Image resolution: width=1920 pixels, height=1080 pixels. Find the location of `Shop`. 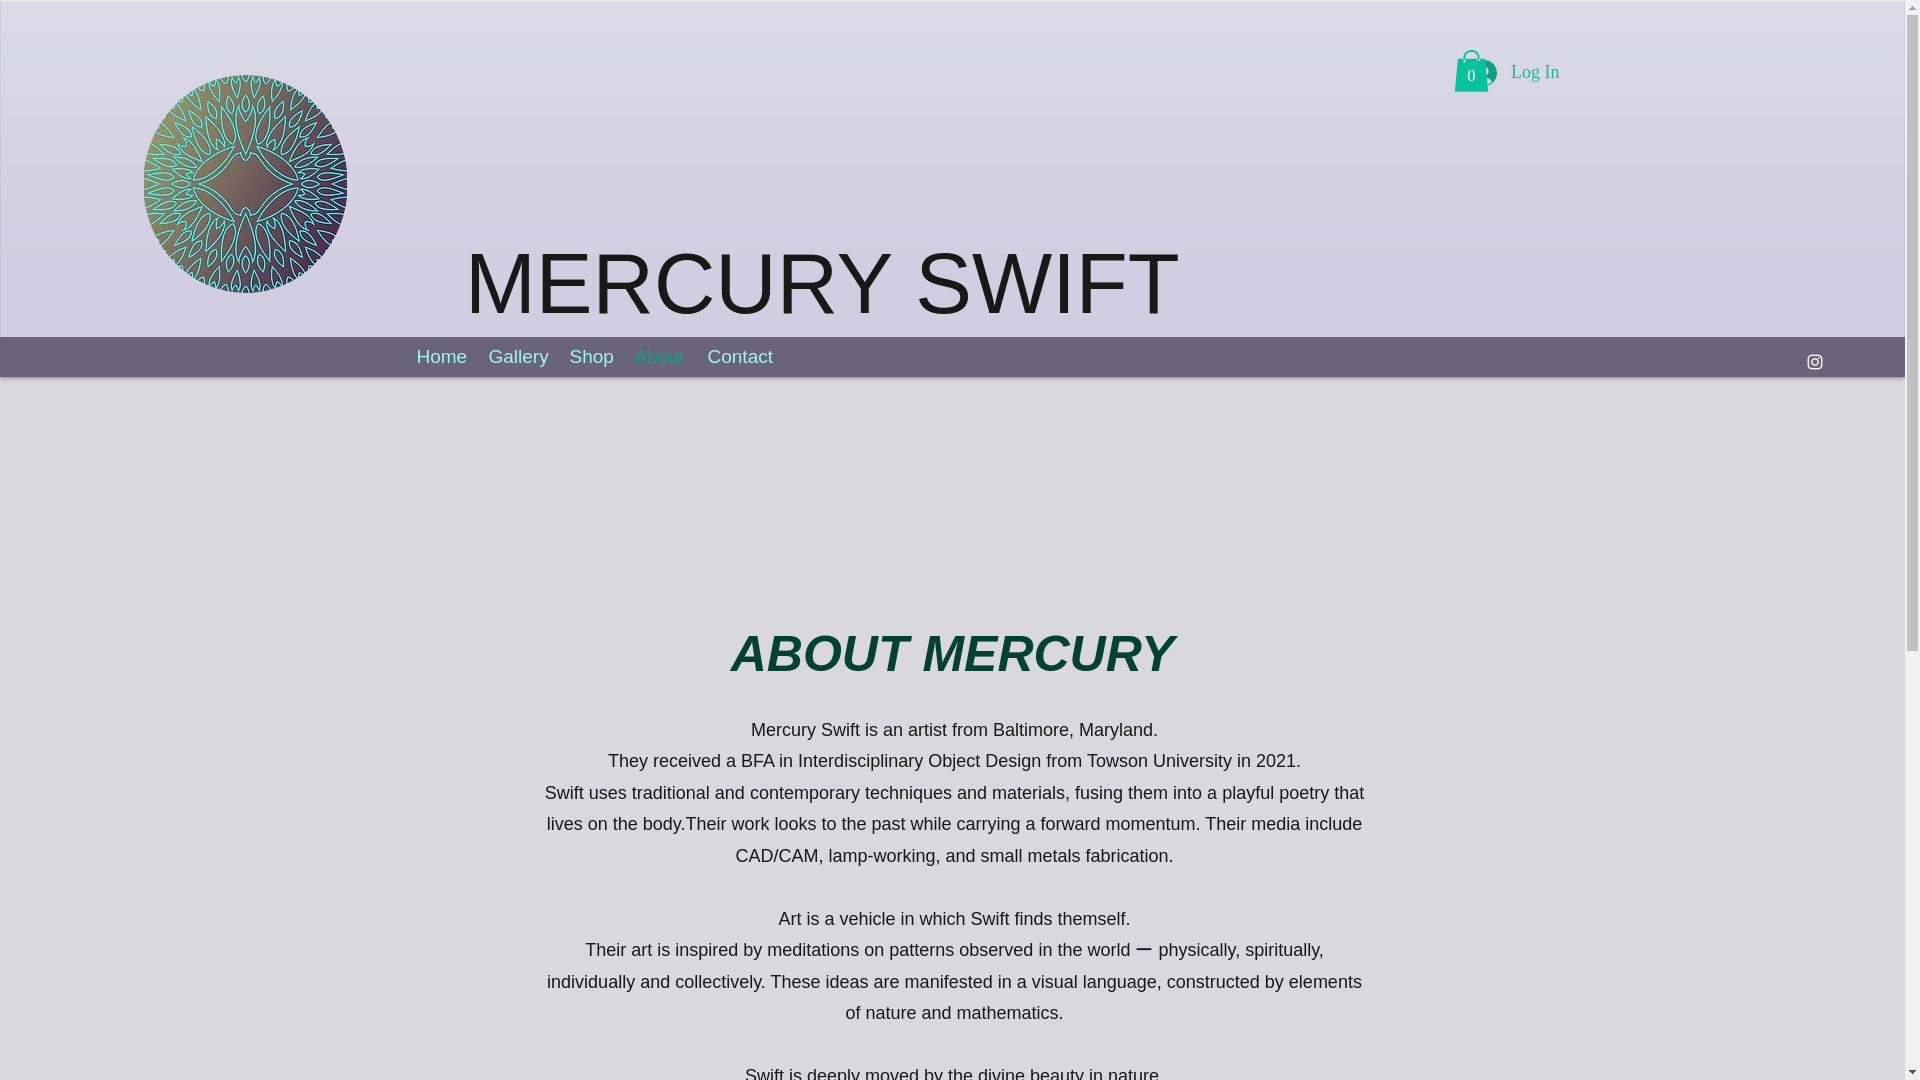

Shop is located at coordinates (592, 356).